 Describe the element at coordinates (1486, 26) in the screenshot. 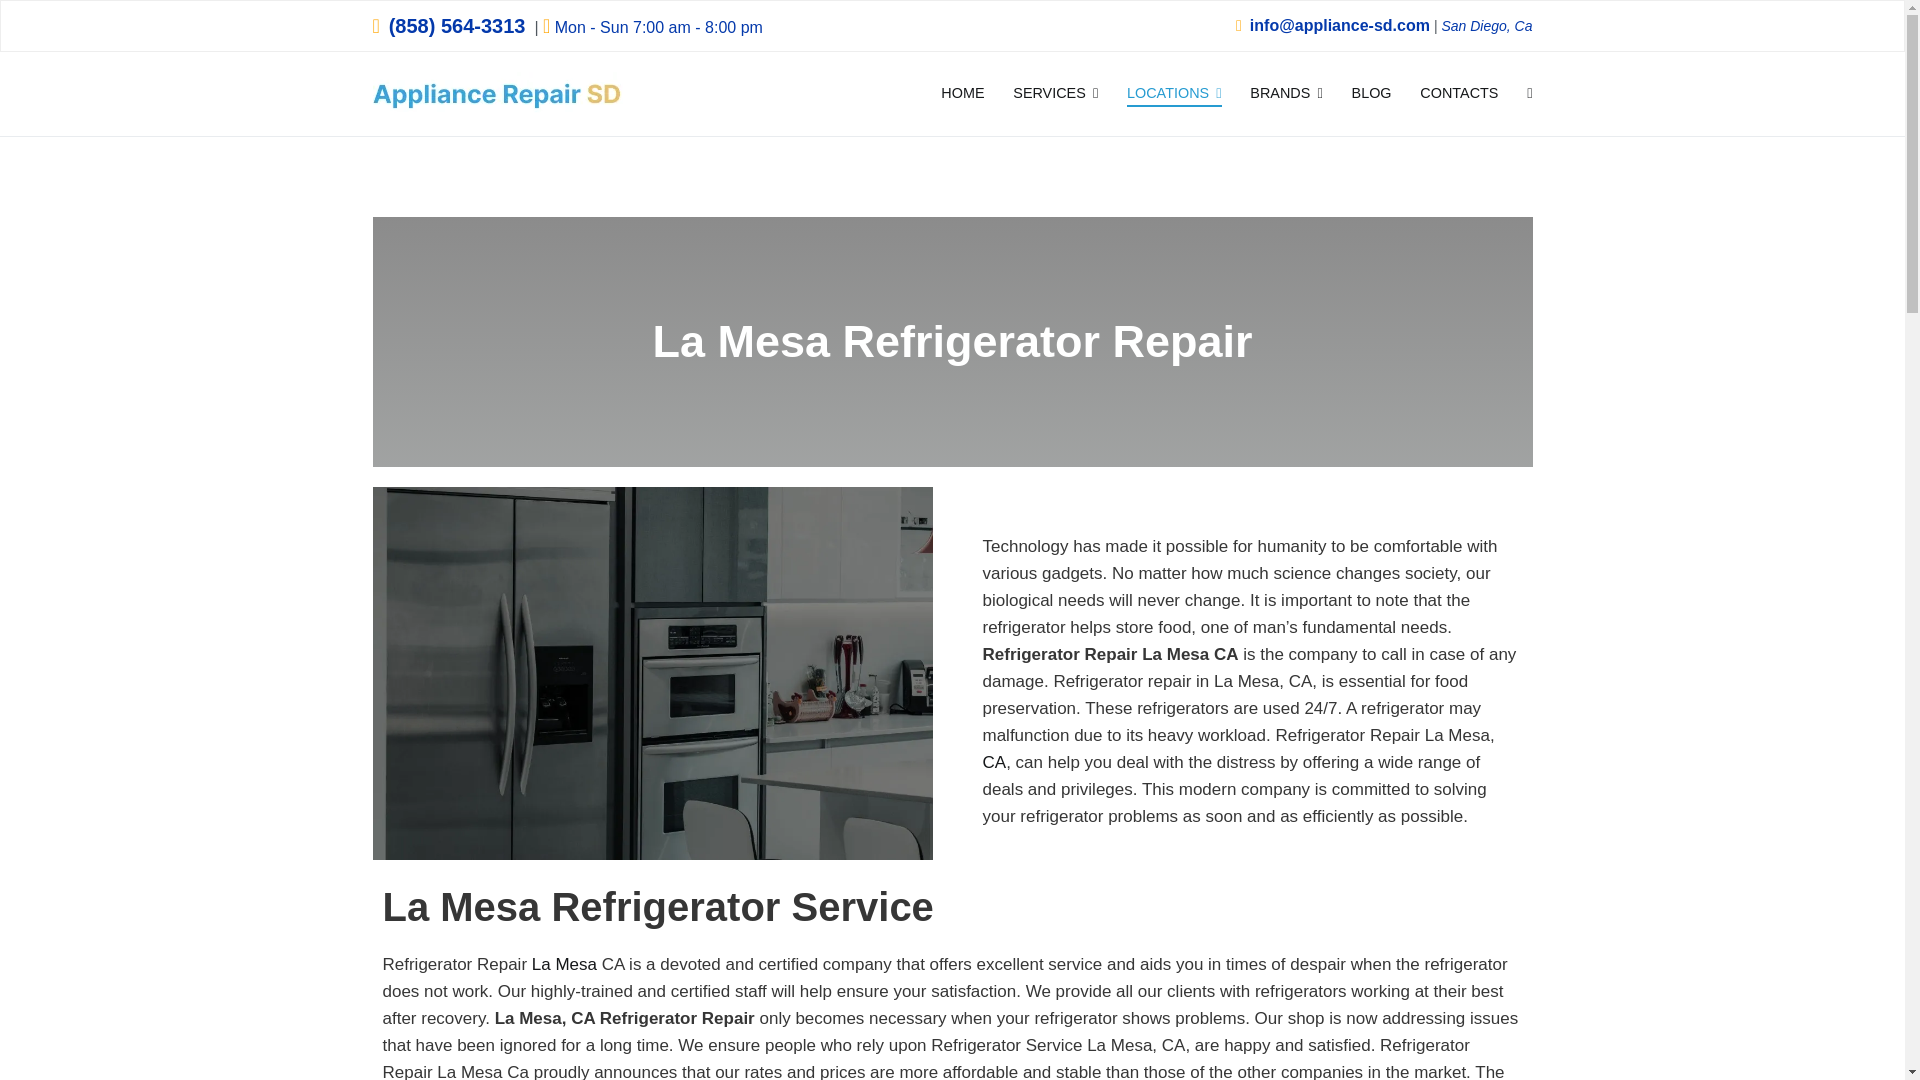

I see `San Diego, Ca` at that location.